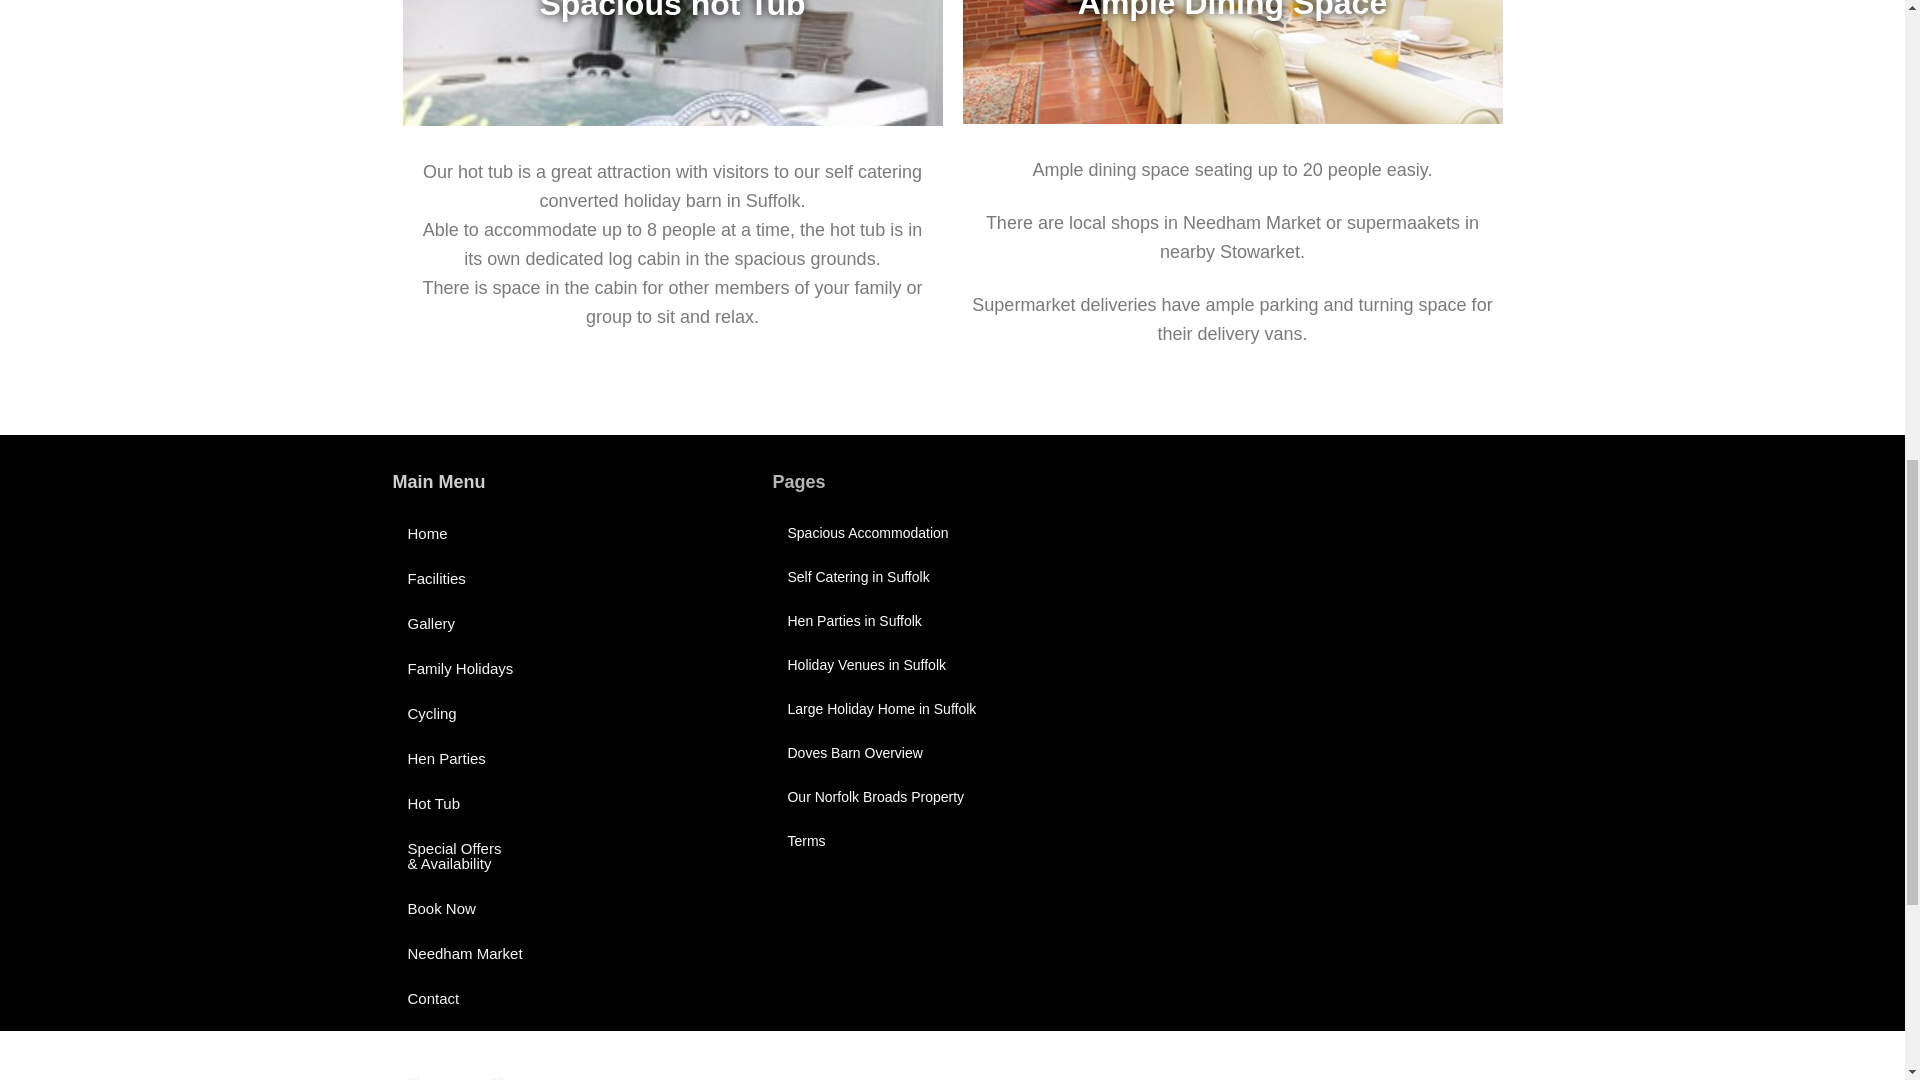  I want to click on Spacious Accommodation, so click(952, 532).